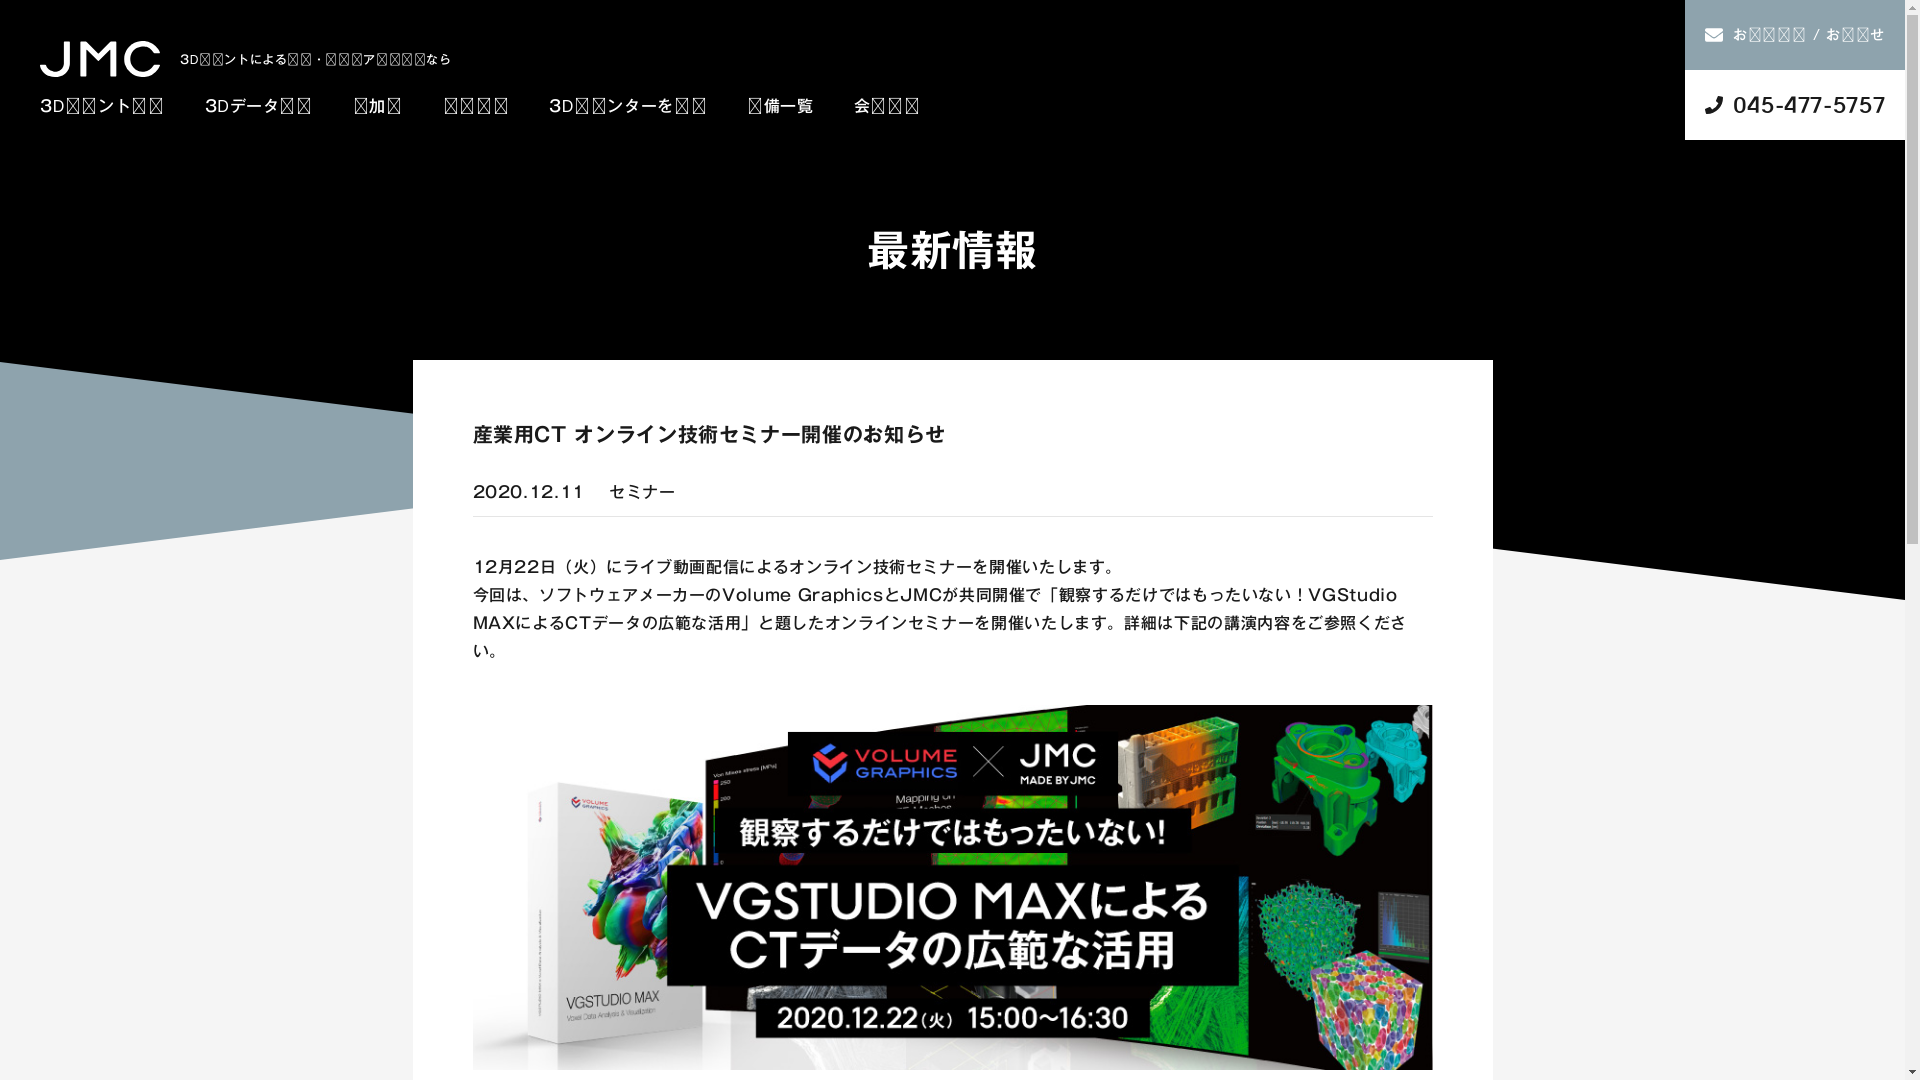  I want to click on 045-477-5757, so click(1795, 105).